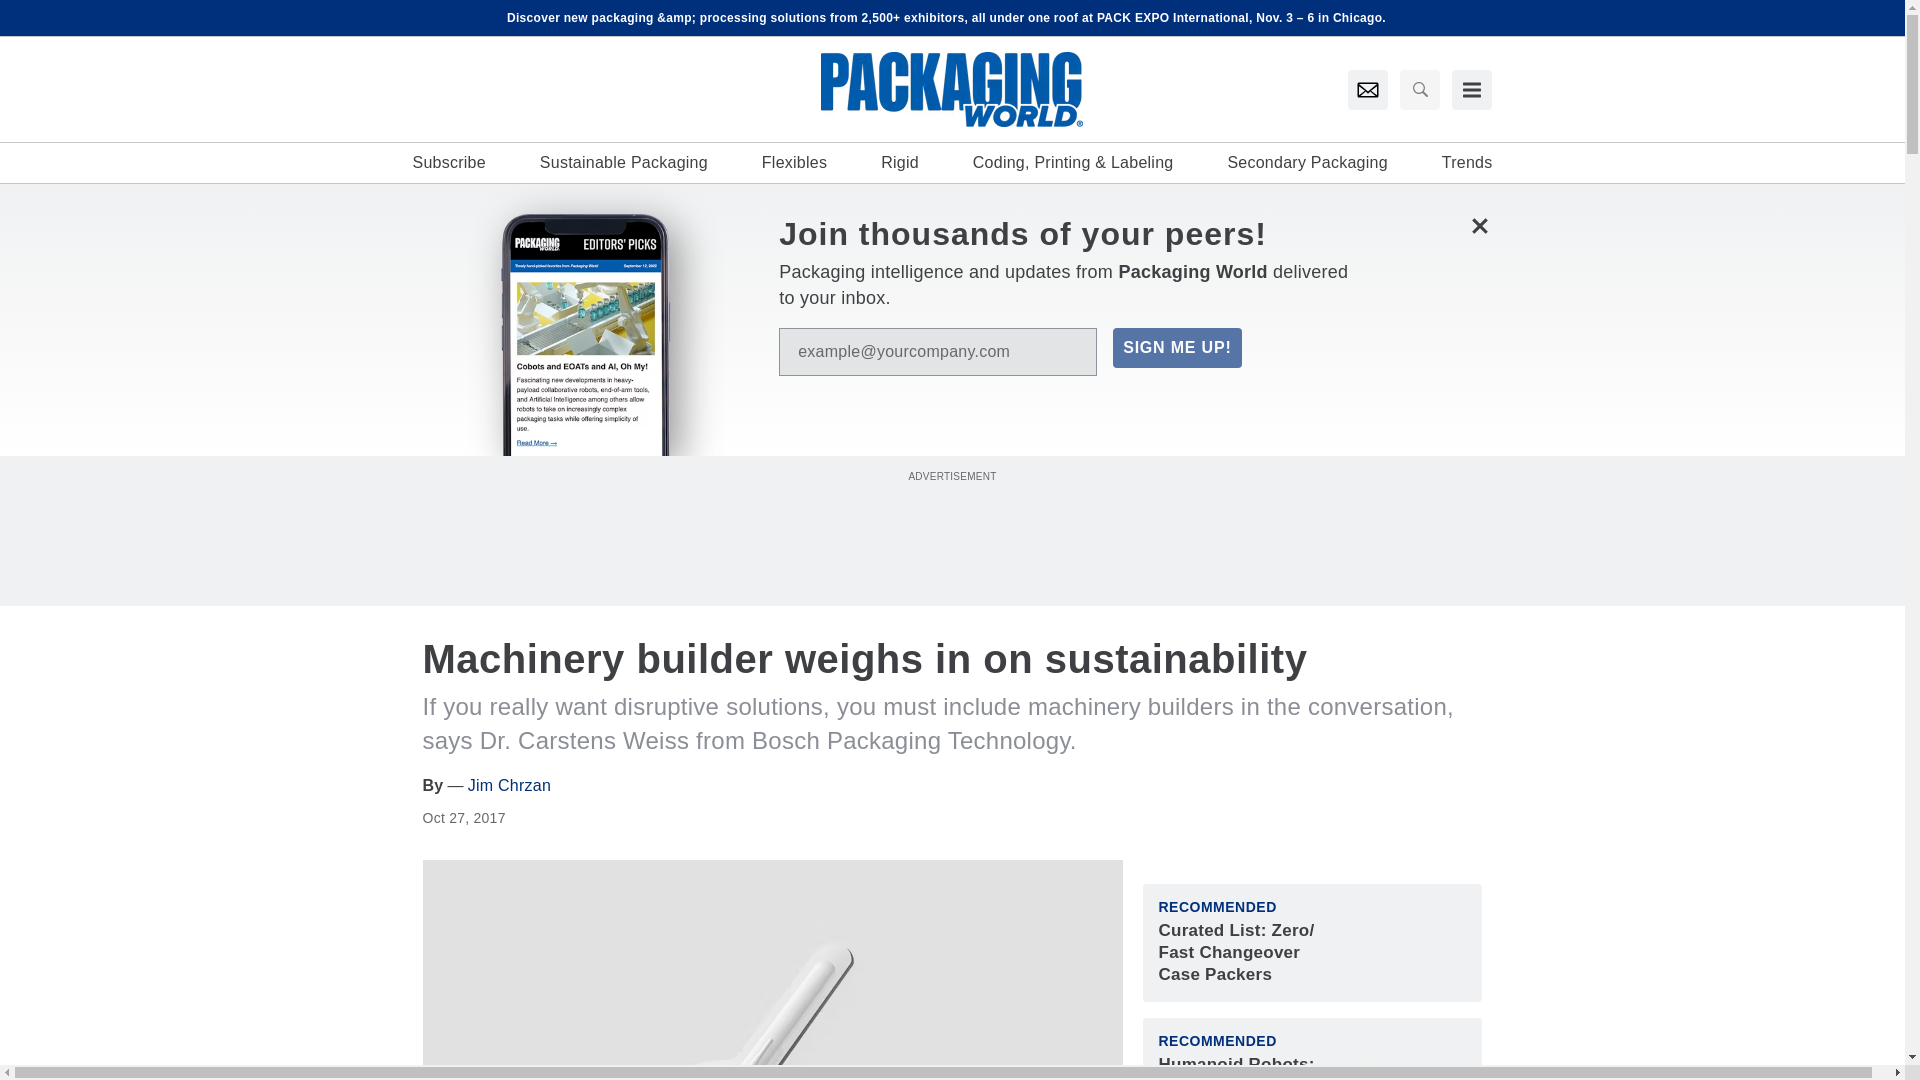  What do you see at coordinates (794, 162) in the screenshot?
I see `Flexibles` at bounding box center [794, 162].